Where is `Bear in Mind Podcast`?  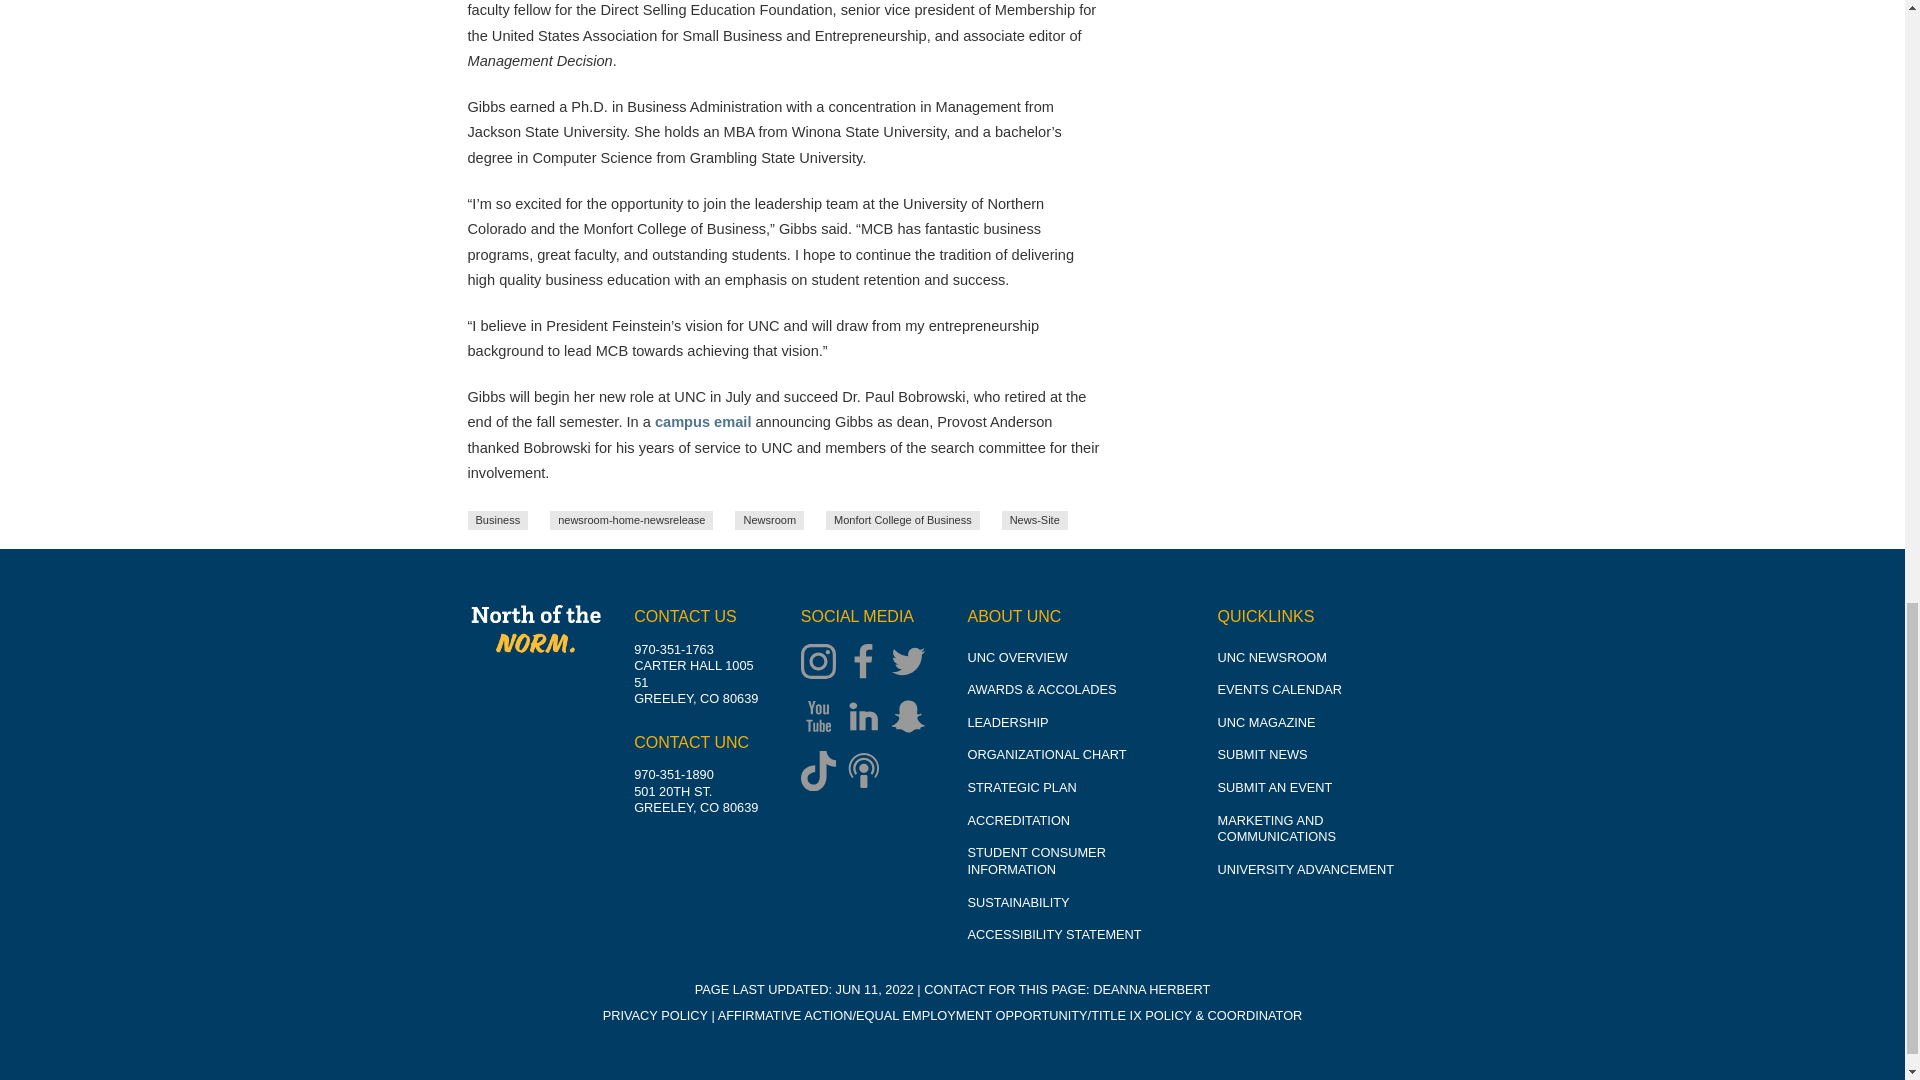 Bear in Mind Podcast is located at coordinates (868, 772).